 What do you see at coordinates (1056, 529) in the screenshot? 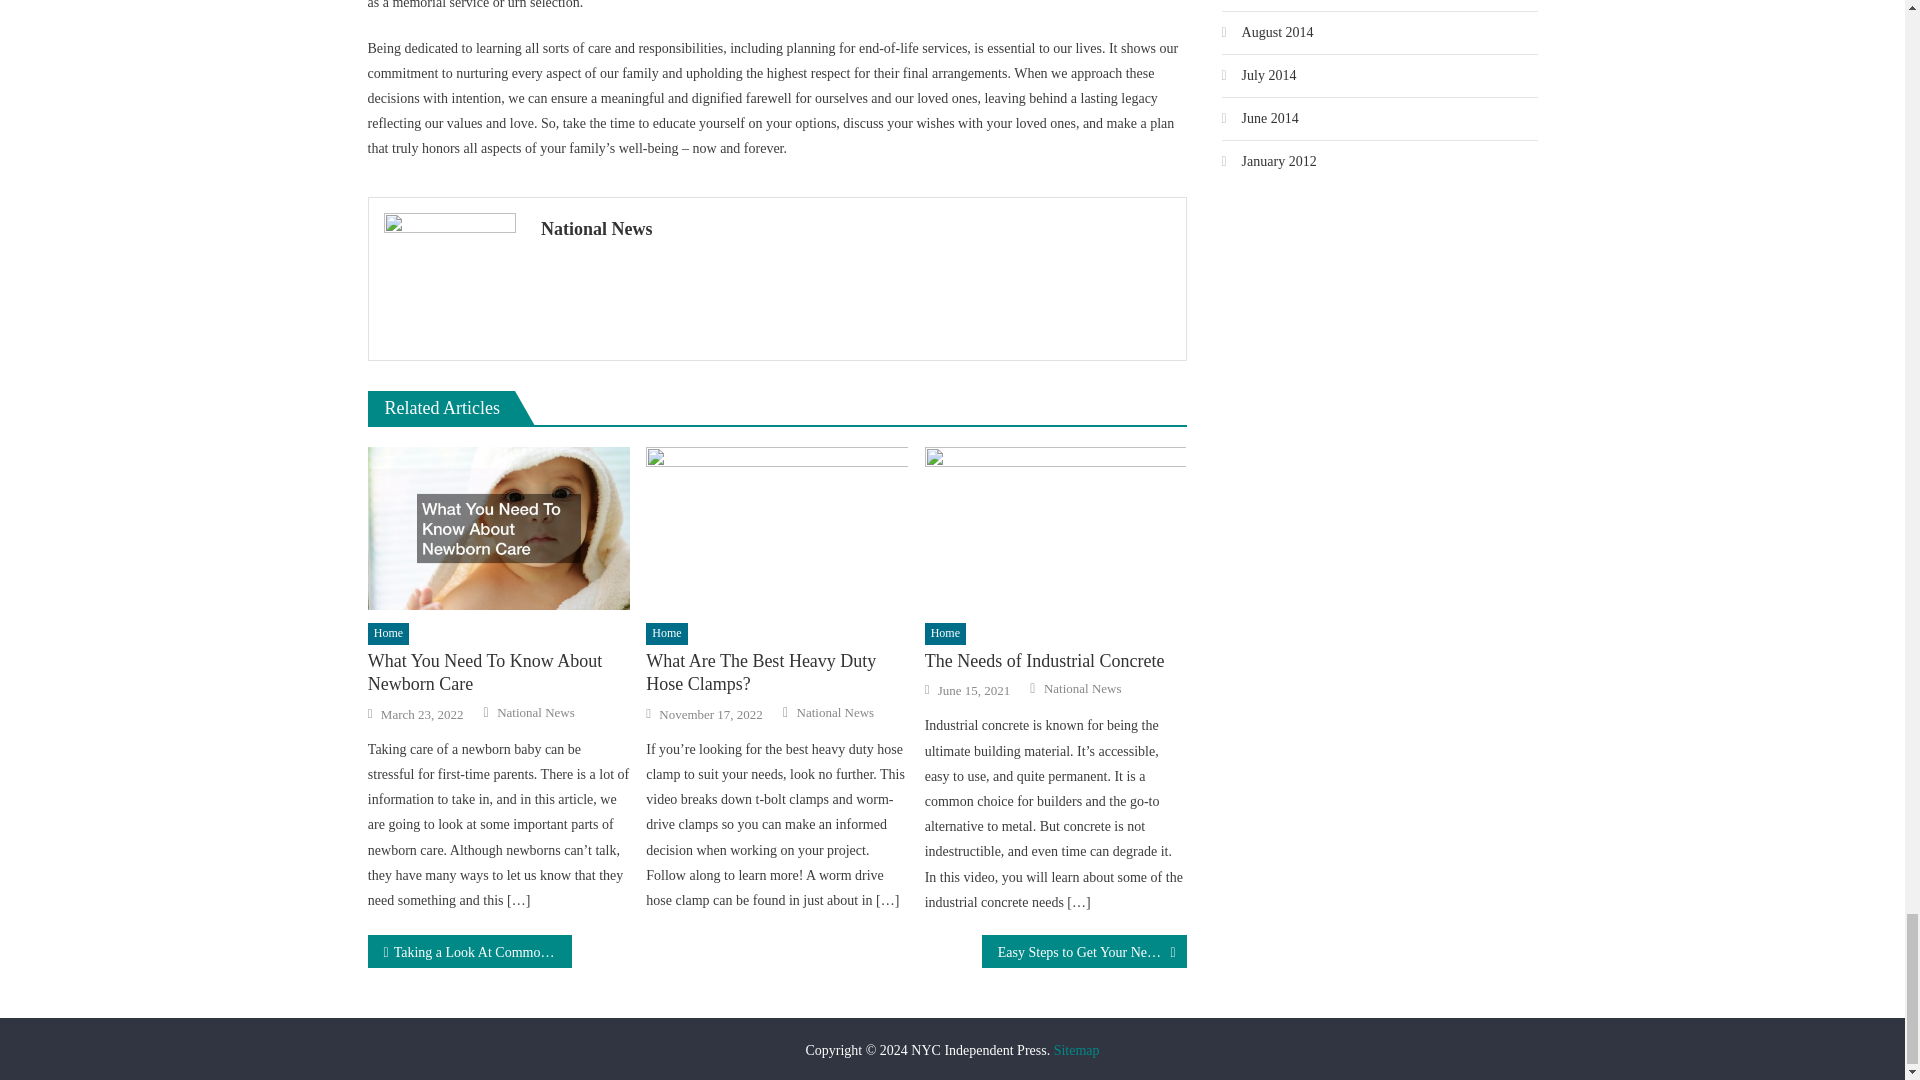
I see `The Needs of Industrial Concrete` at bounding box center [1056, 529].